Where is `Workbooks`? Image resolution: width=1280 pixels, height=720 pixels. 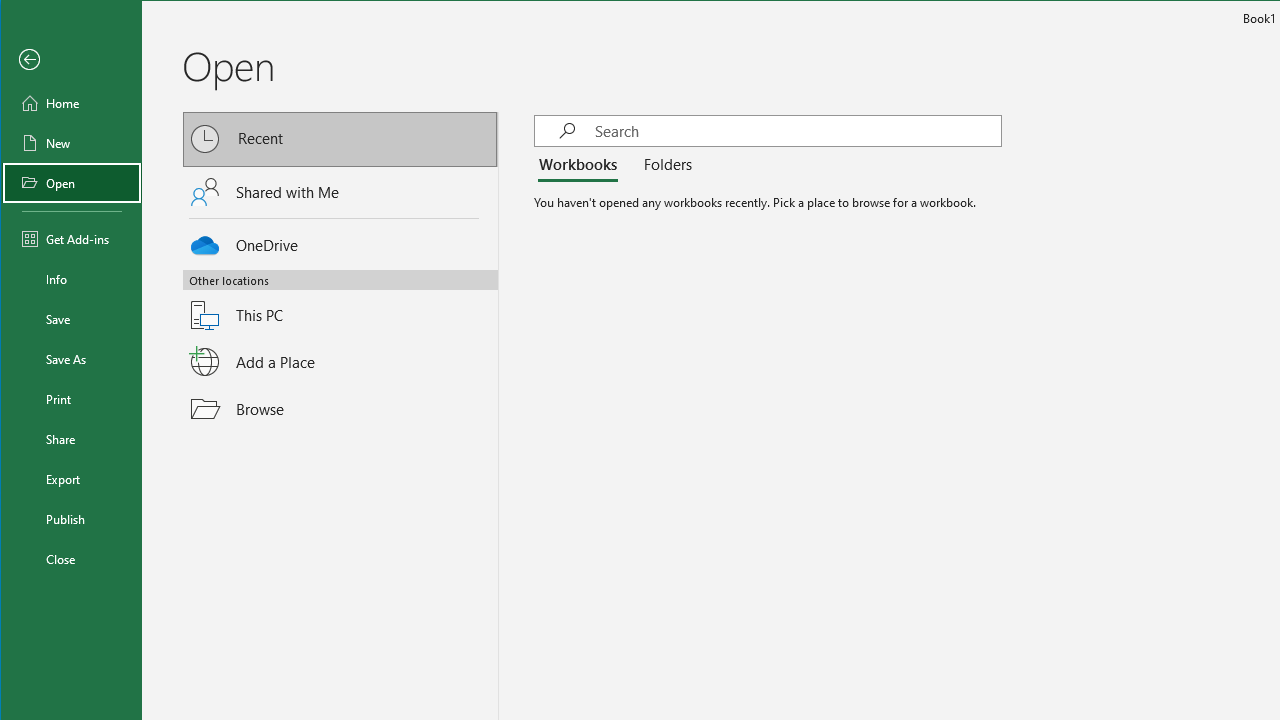
Workbooks is located at coordinates (581, 166).